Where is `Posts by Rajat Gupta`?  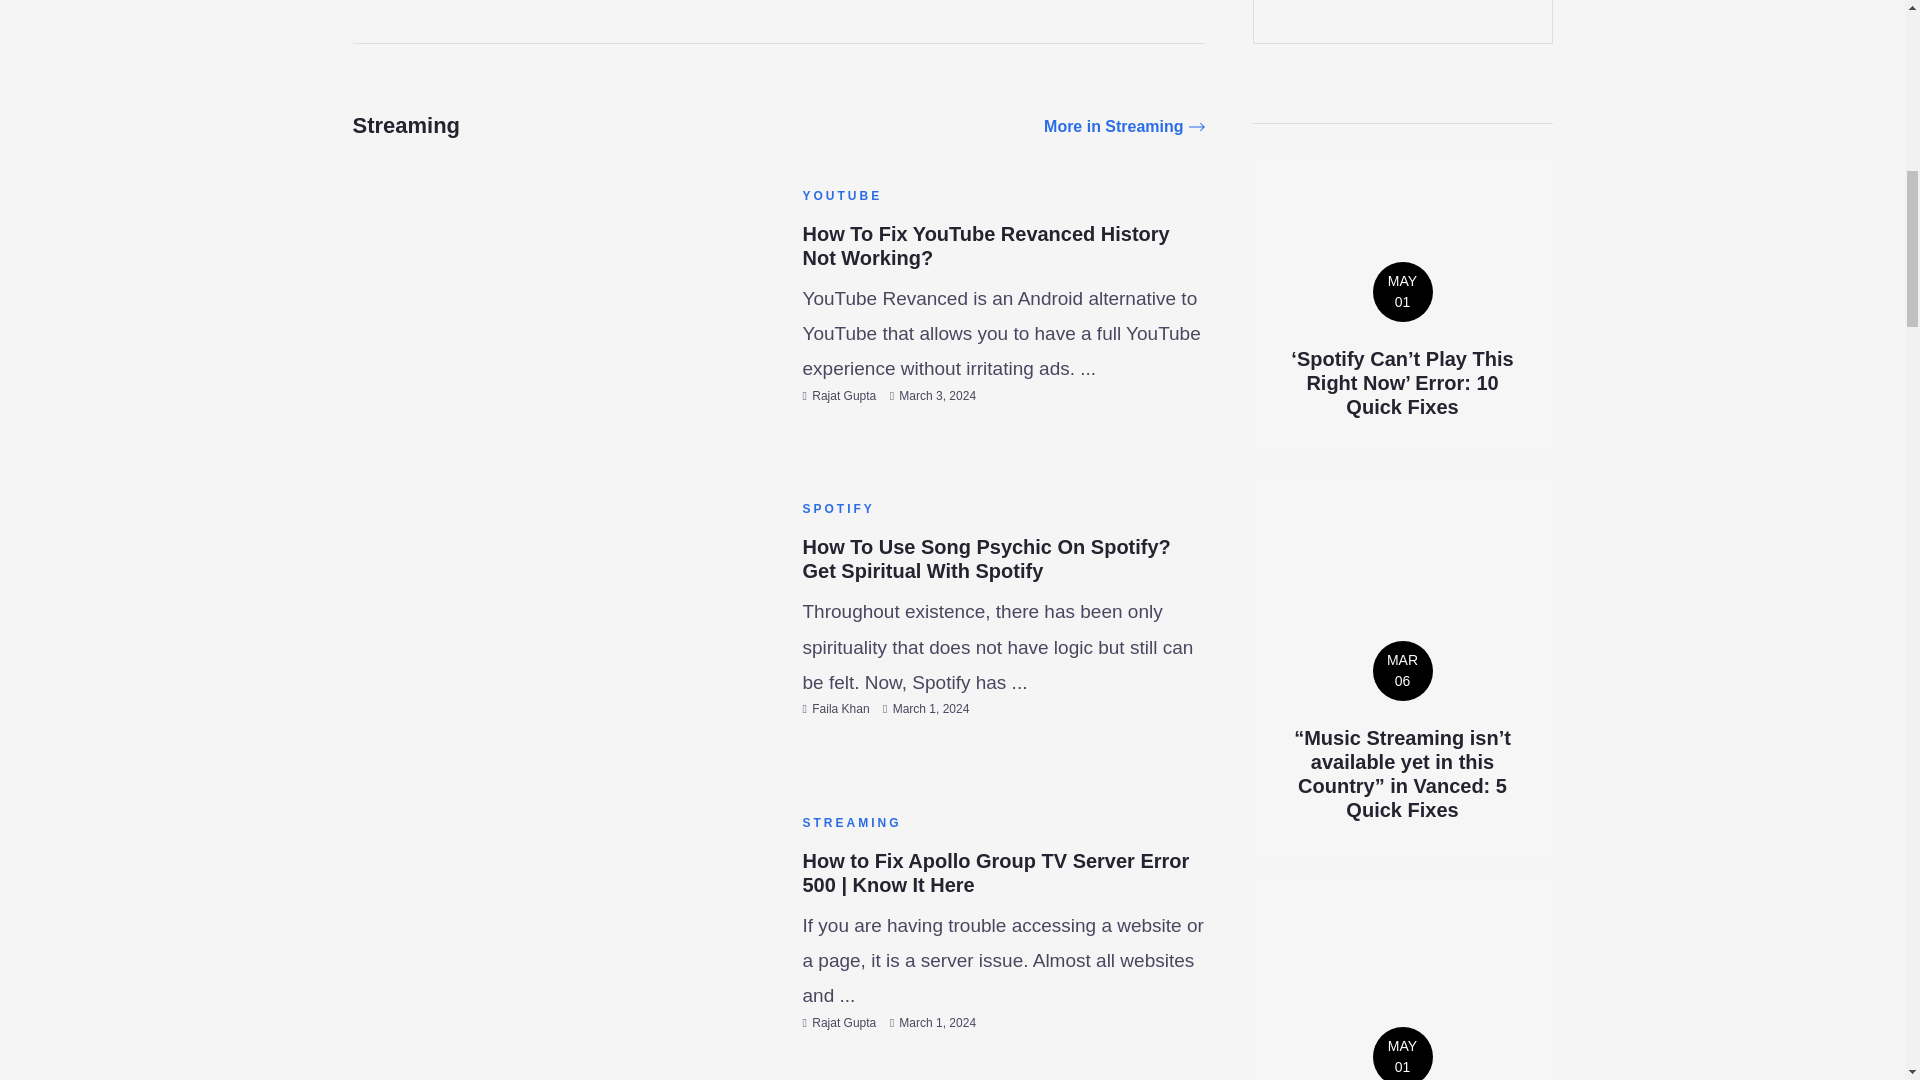 Posts by Rajat Gupta is located at coordinates (844, 395).